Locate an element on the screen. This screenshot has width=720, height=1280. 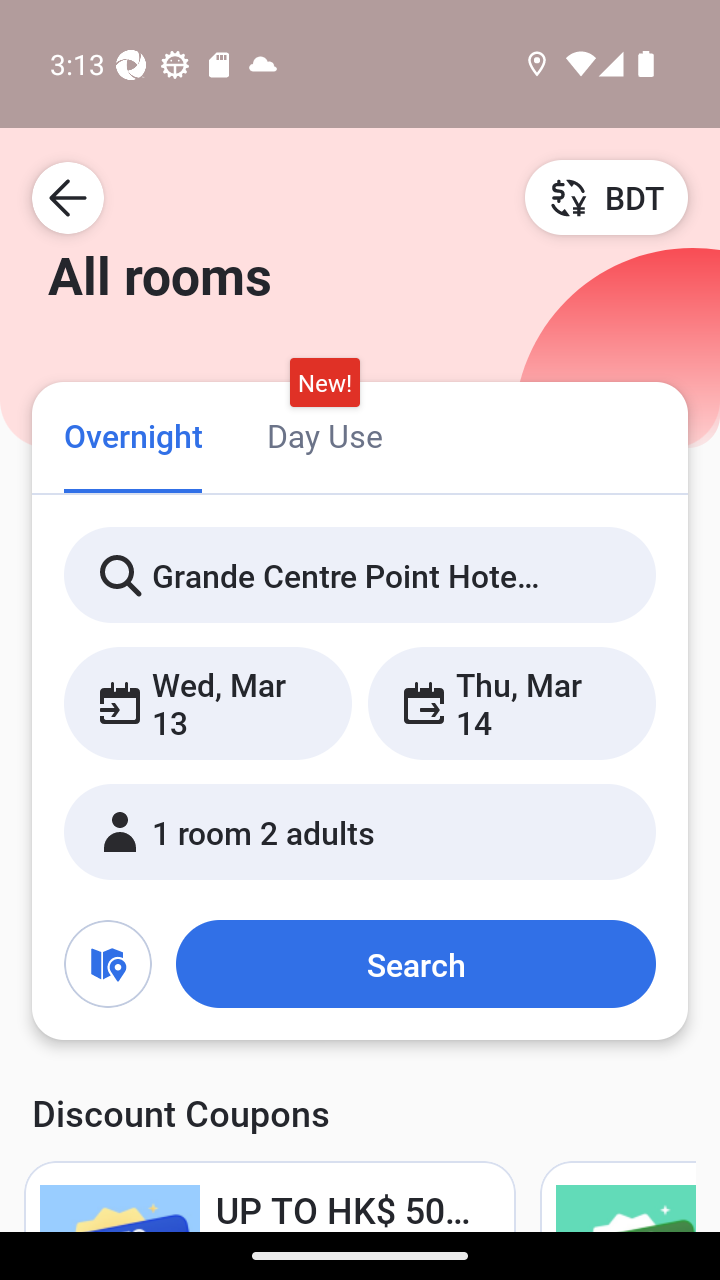
Search is located at coordinates (415, 964).